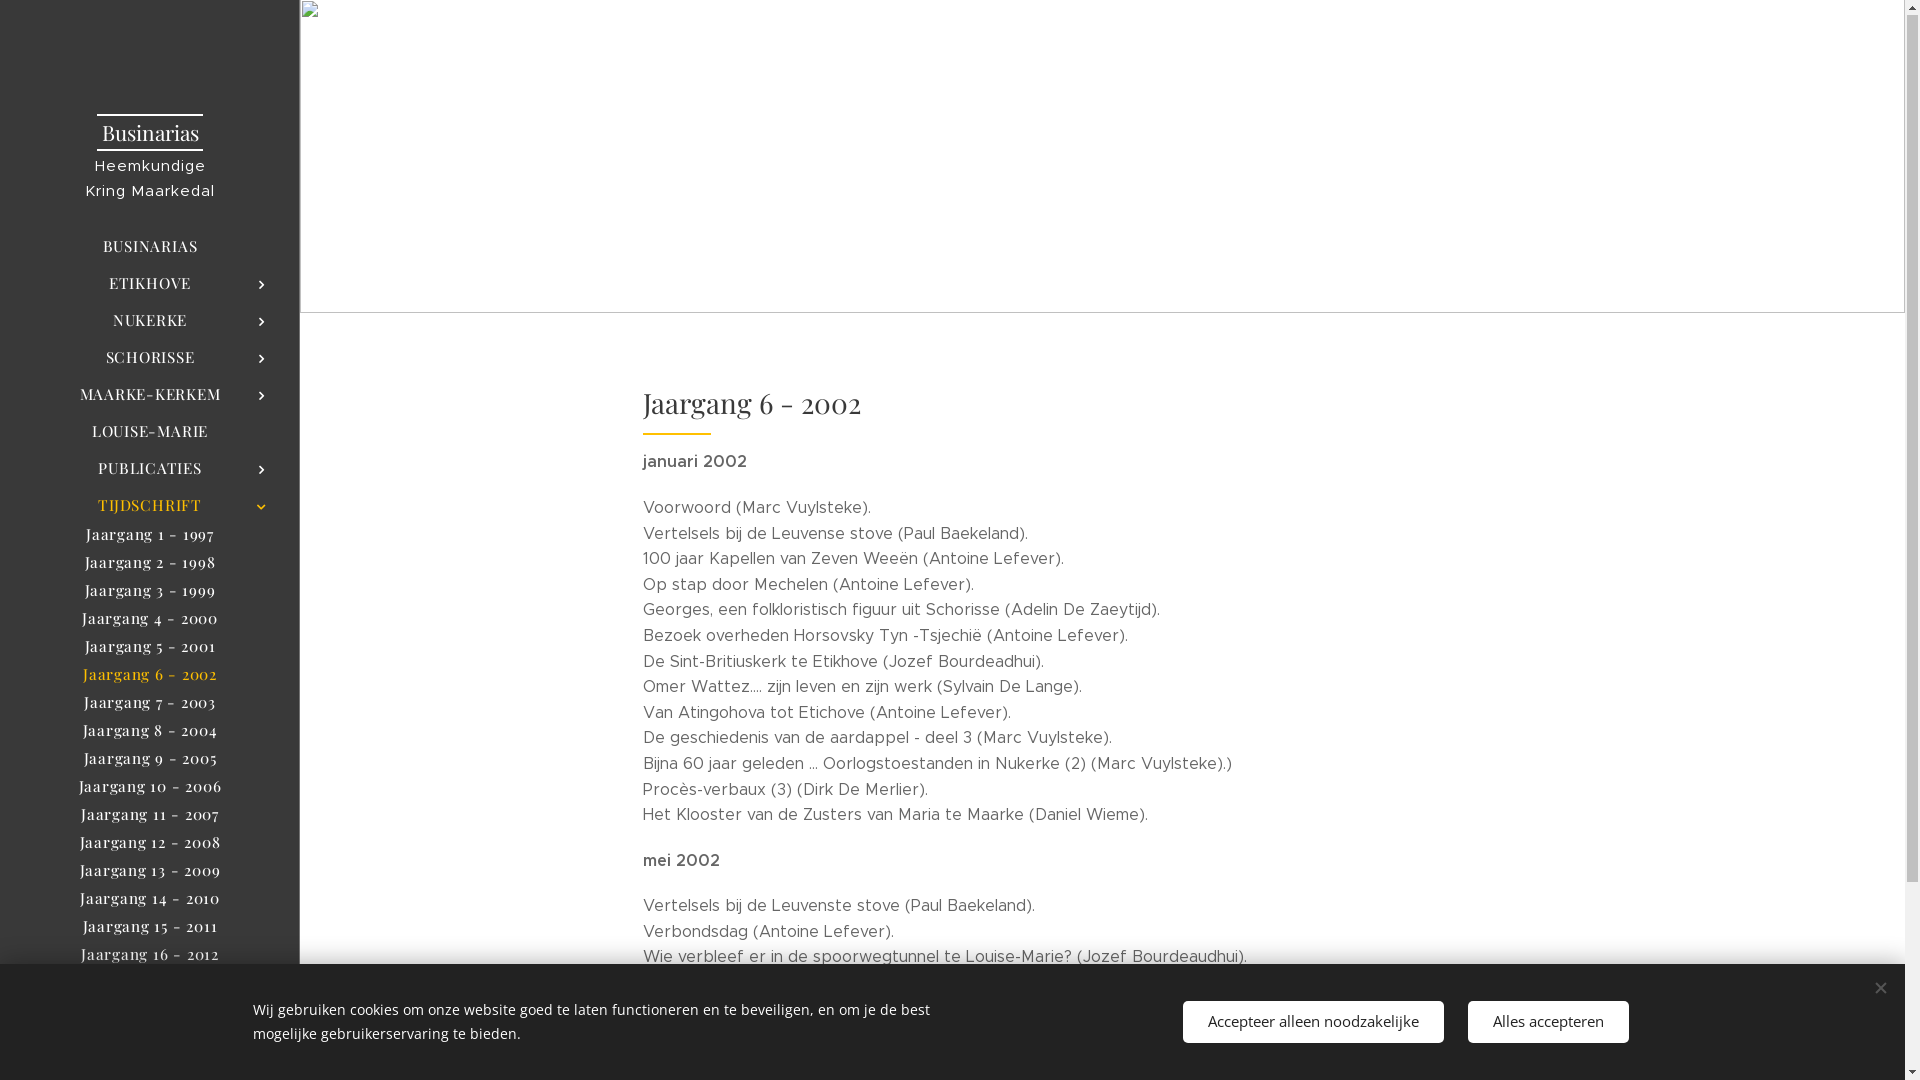  What do you see at coordinates (150, 96) in the screenshot?
I see `Businarias` at bounding box center [150, 96].